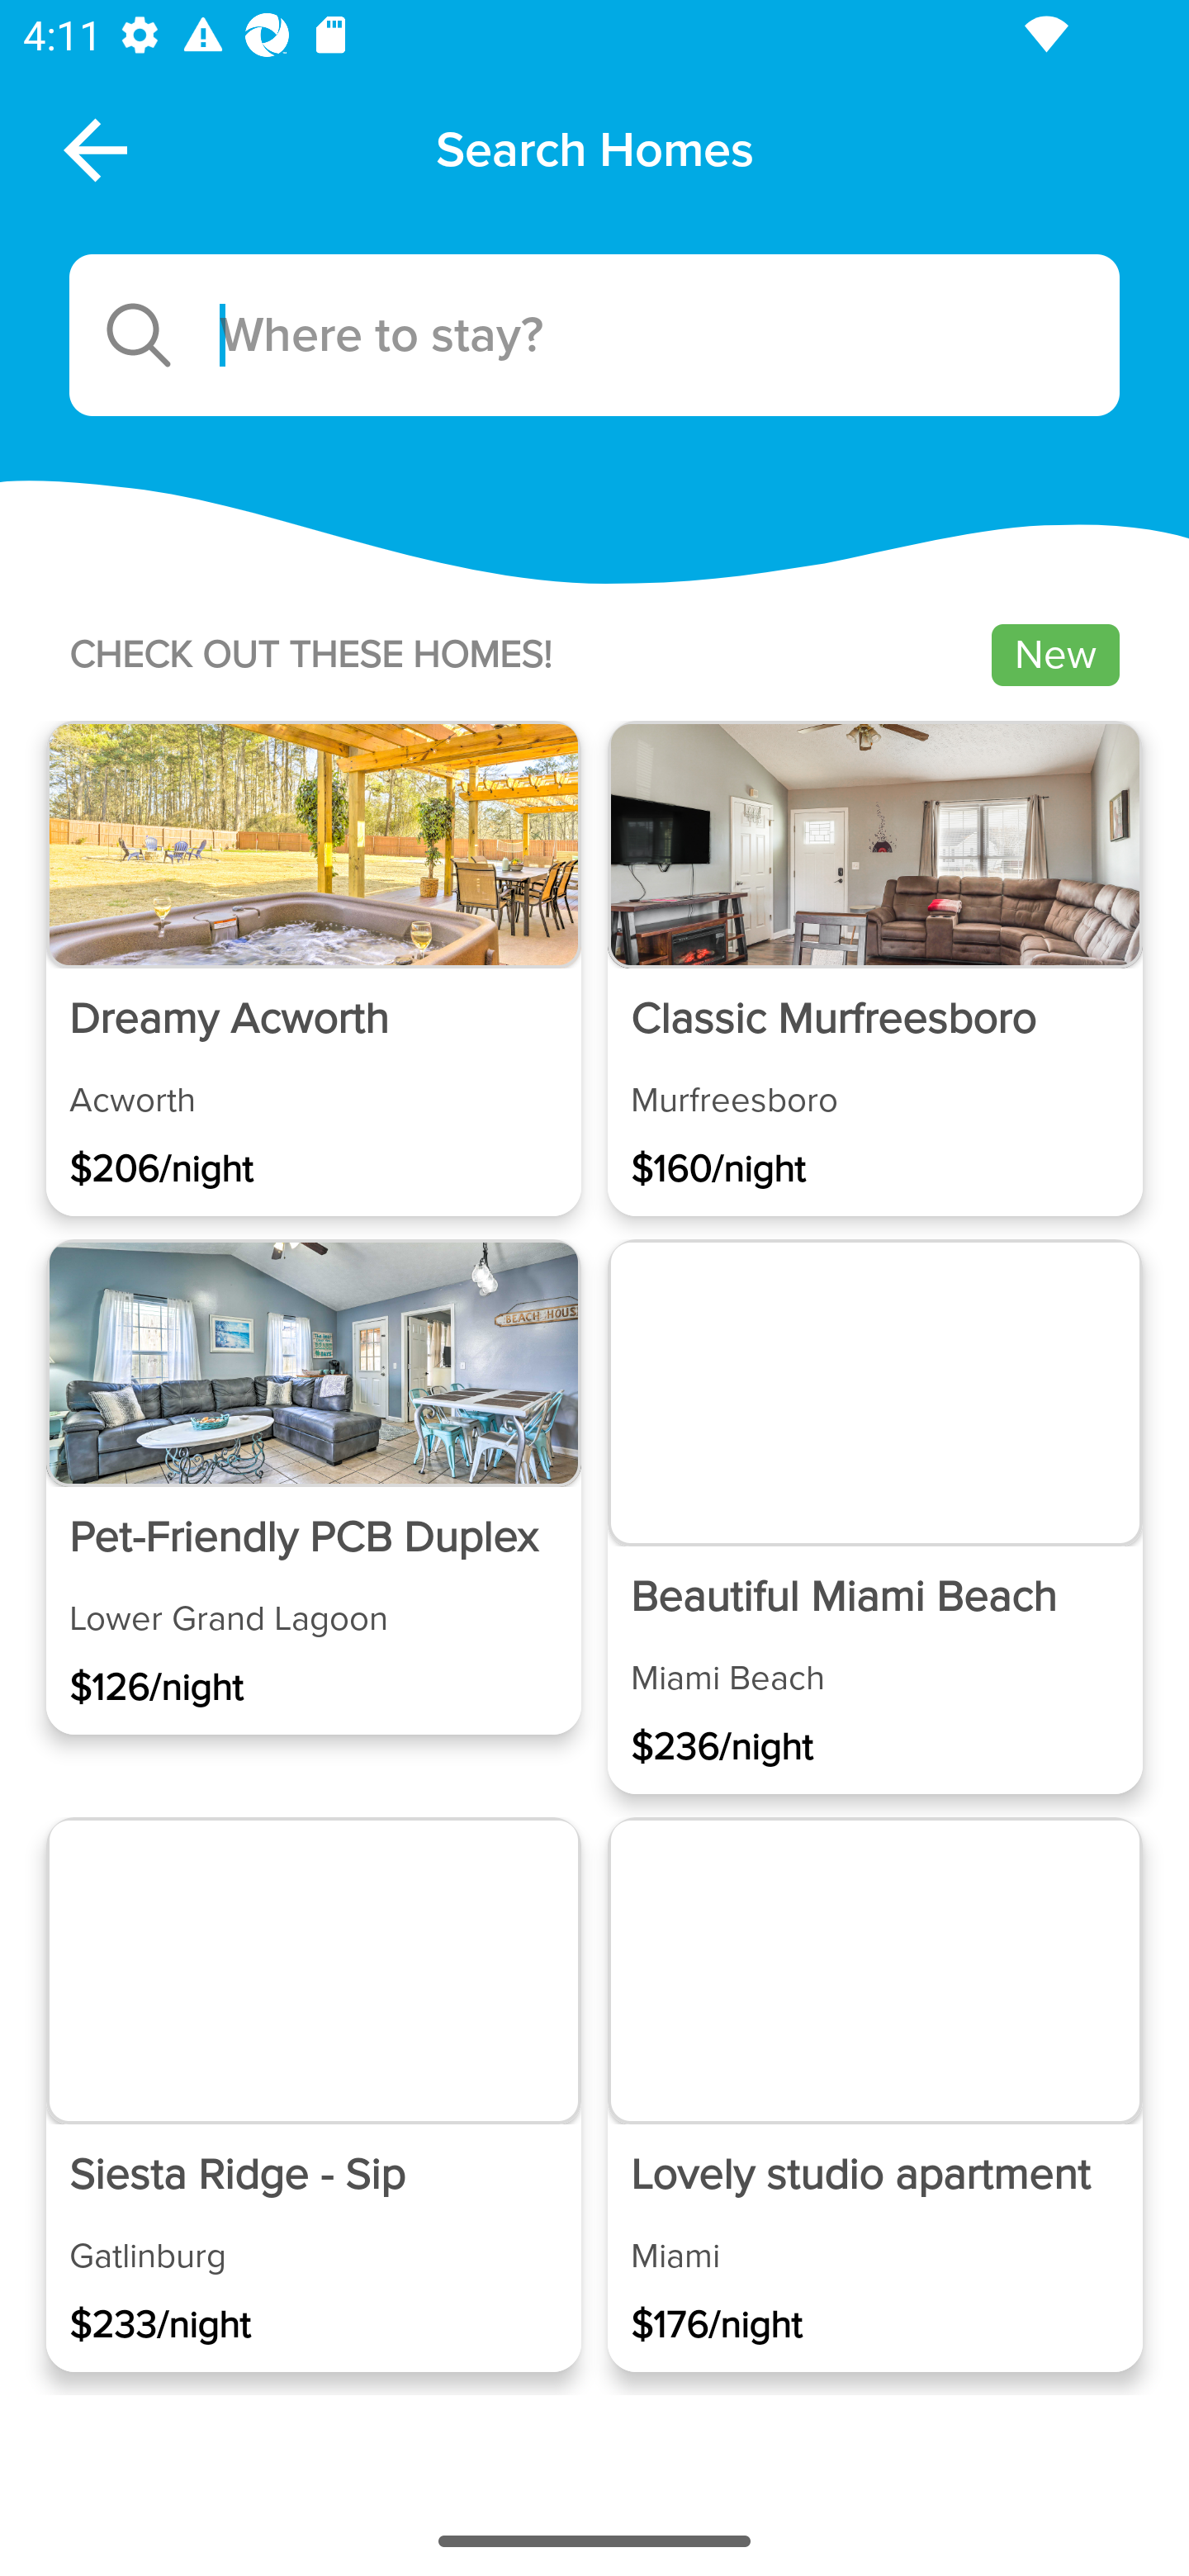 The width and height of the screenshot is (1189, 2576). What do you see at coordinates (92, 149) in the screenshot?
I see `Icon close screen` at bounding box center [92, 149].